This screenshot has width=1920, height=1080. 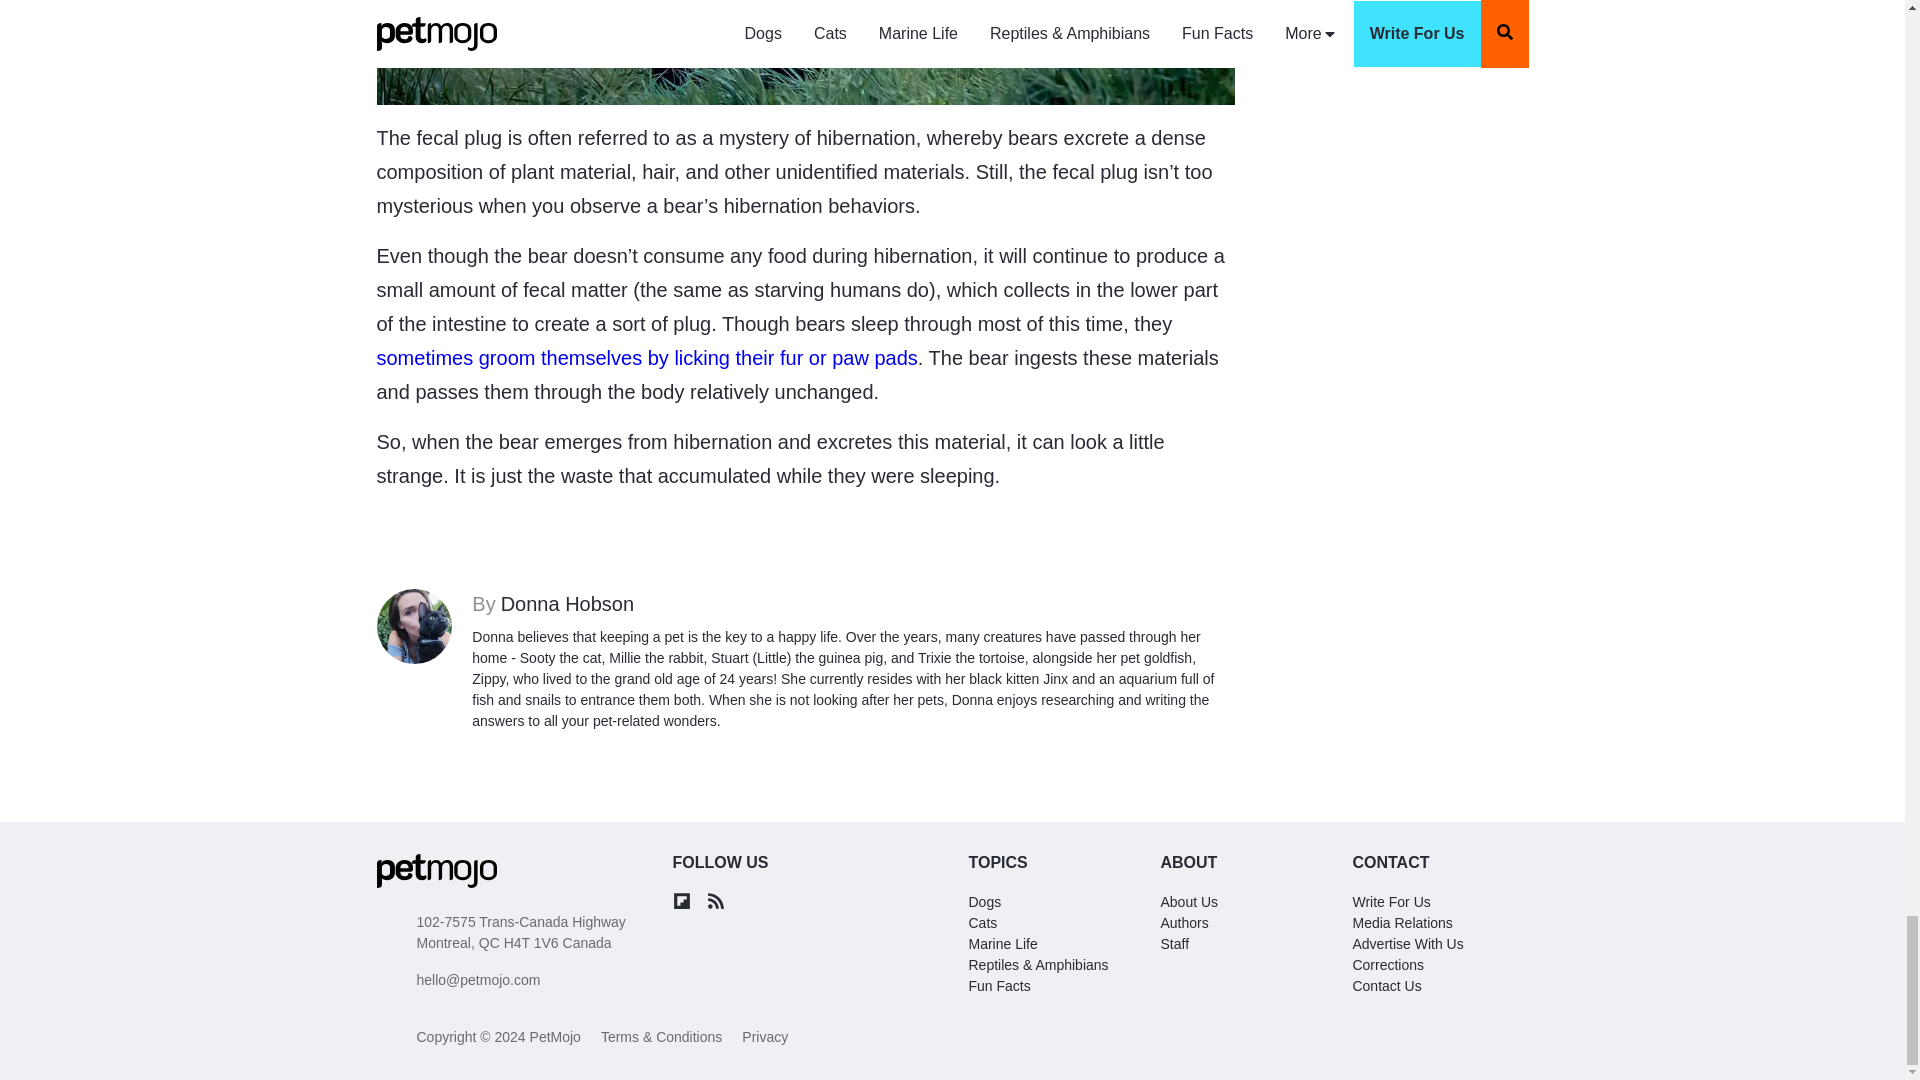 I want to click on Media Relations, so click(x=1401, y=922).